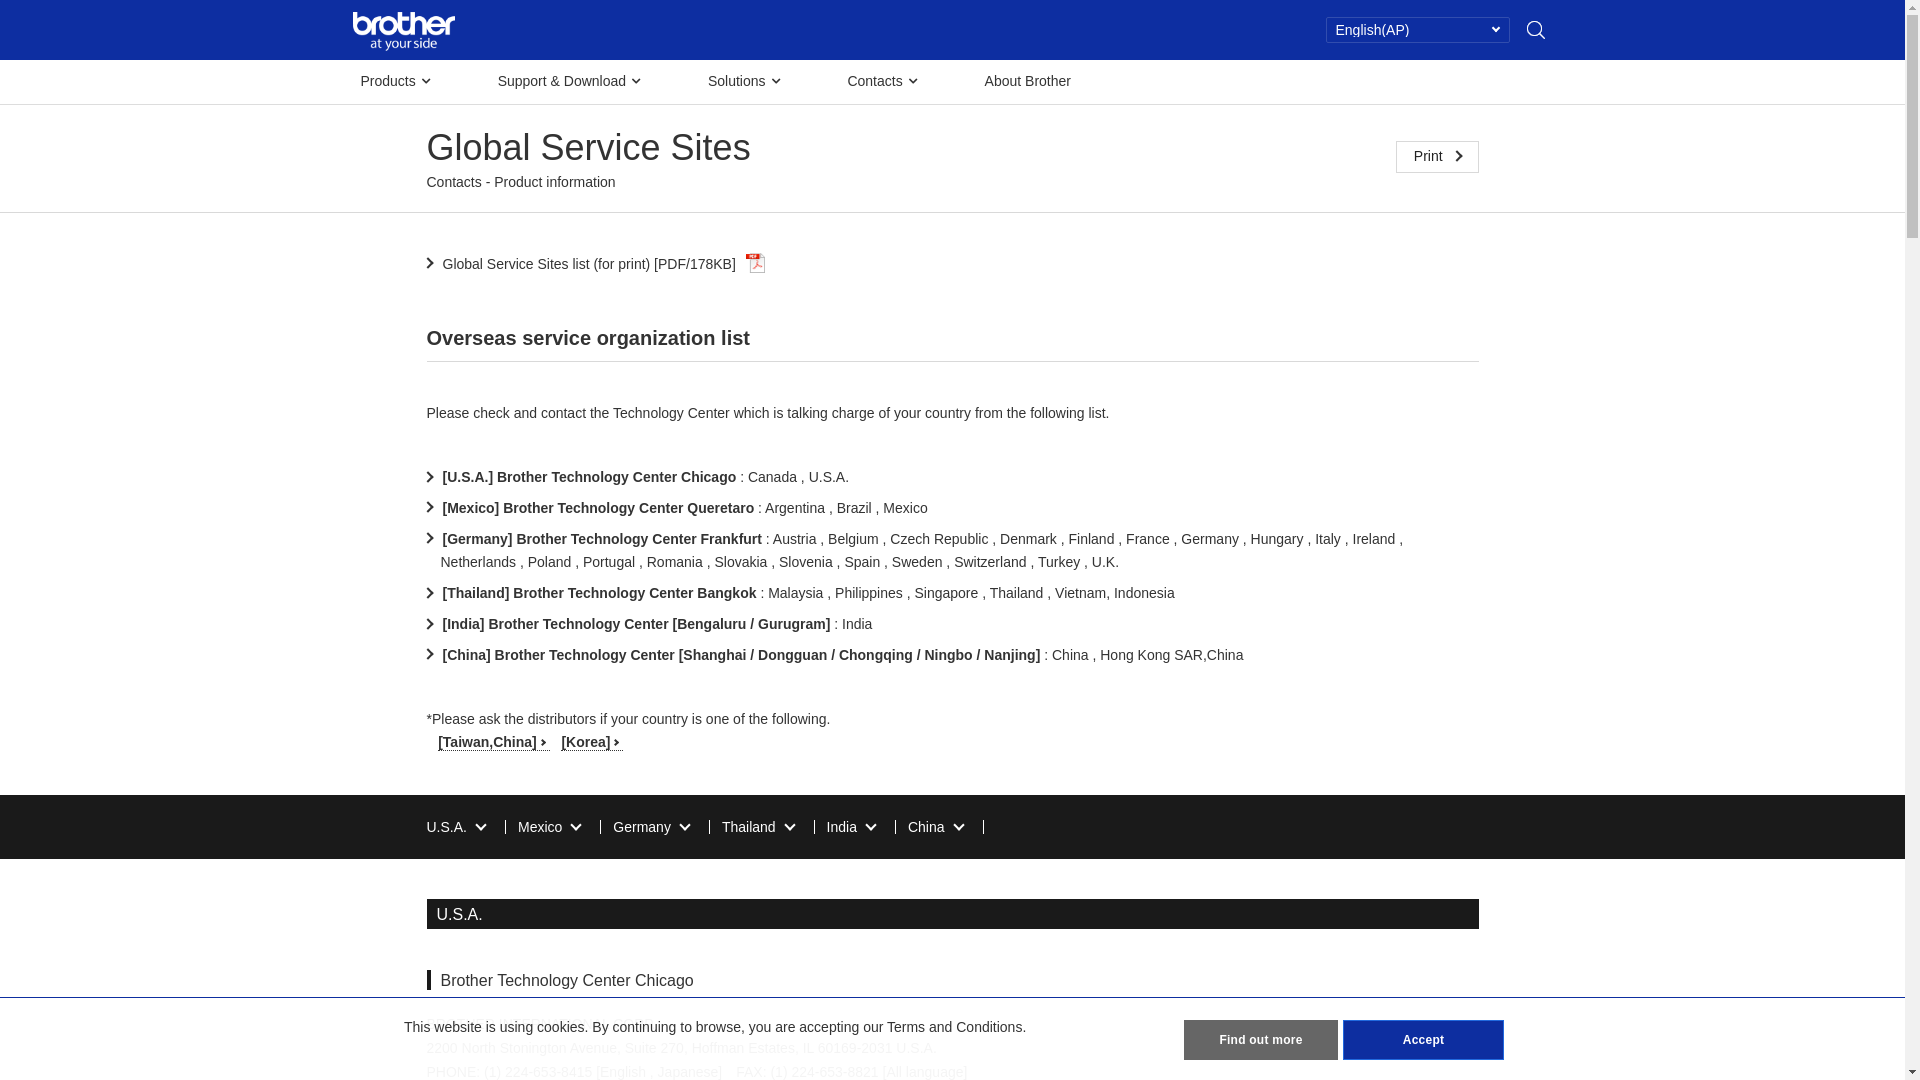 The width and height of the screenshot is (1920, 1080). I want to click on China, so click(936, 827).